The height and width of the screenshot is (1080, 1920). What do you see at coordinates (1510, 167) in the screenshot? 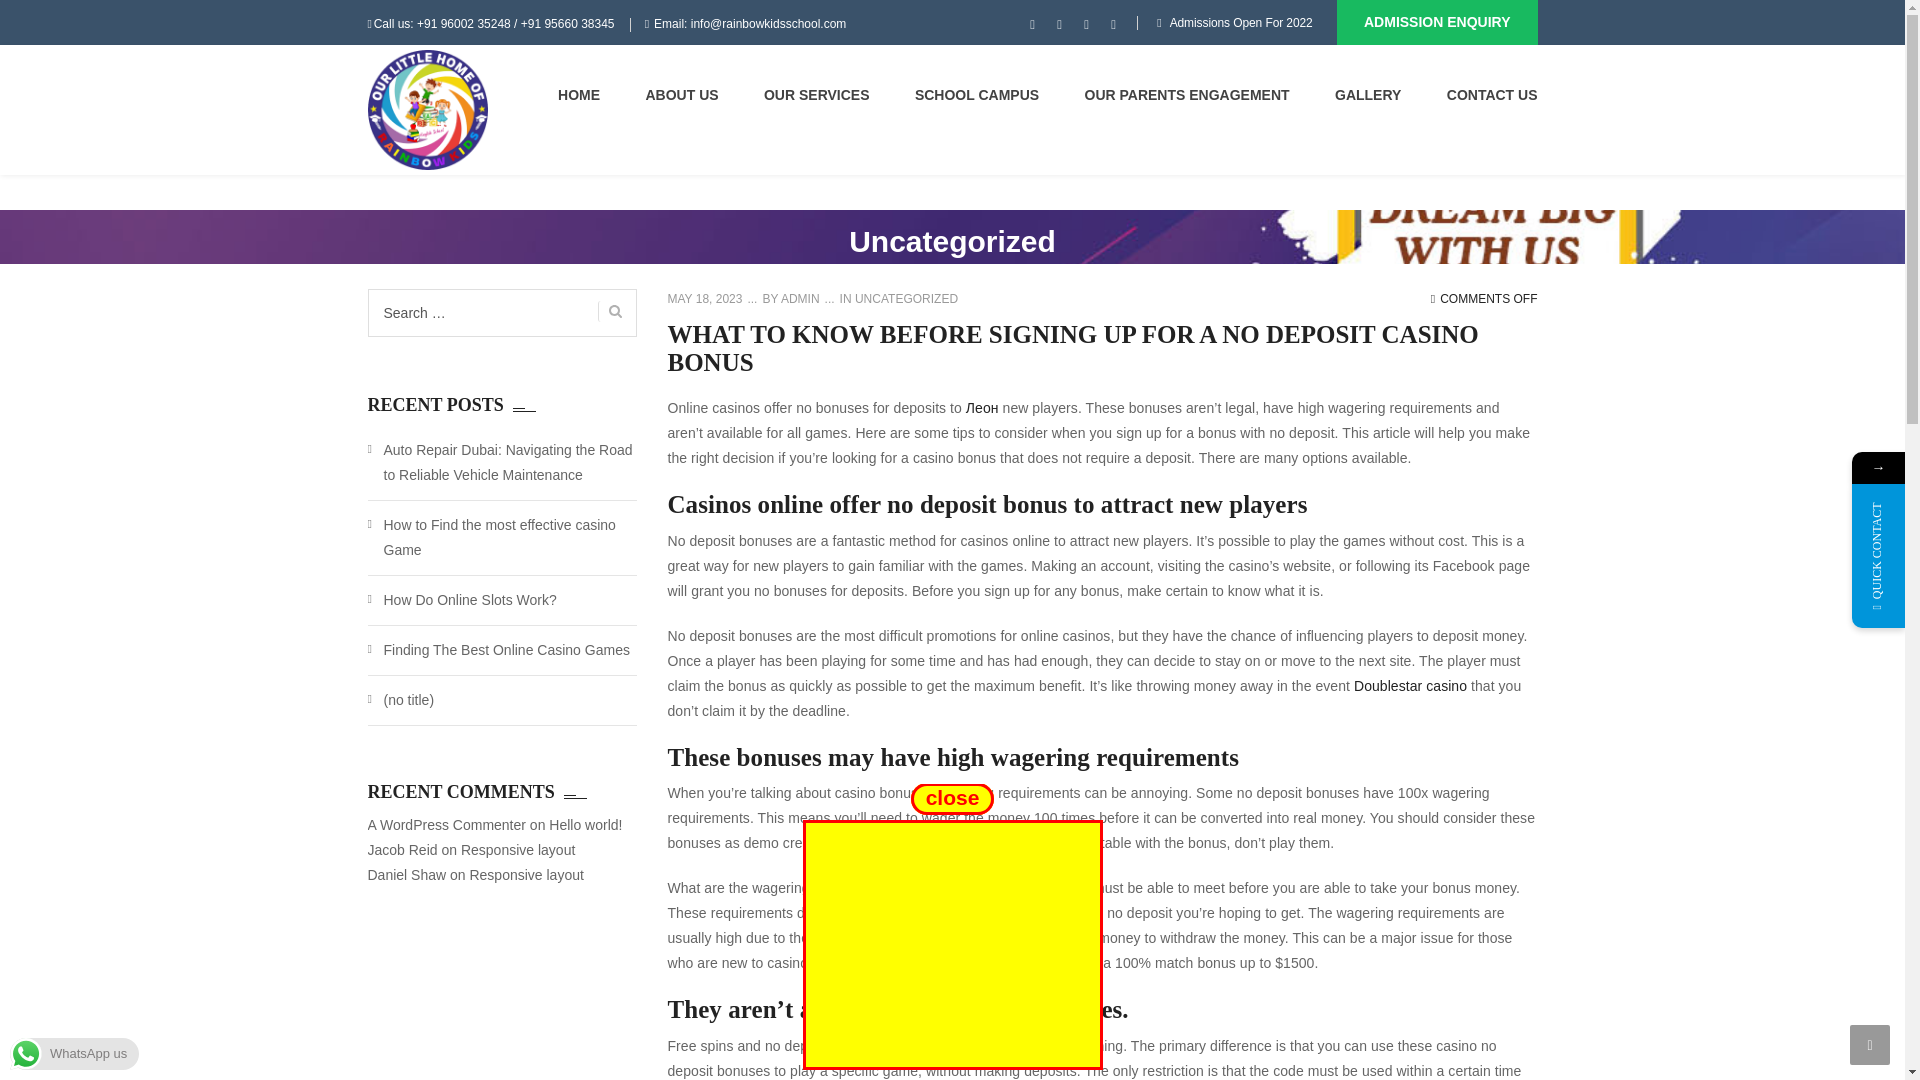
I see `Search` at bounding box center [1510, 167].